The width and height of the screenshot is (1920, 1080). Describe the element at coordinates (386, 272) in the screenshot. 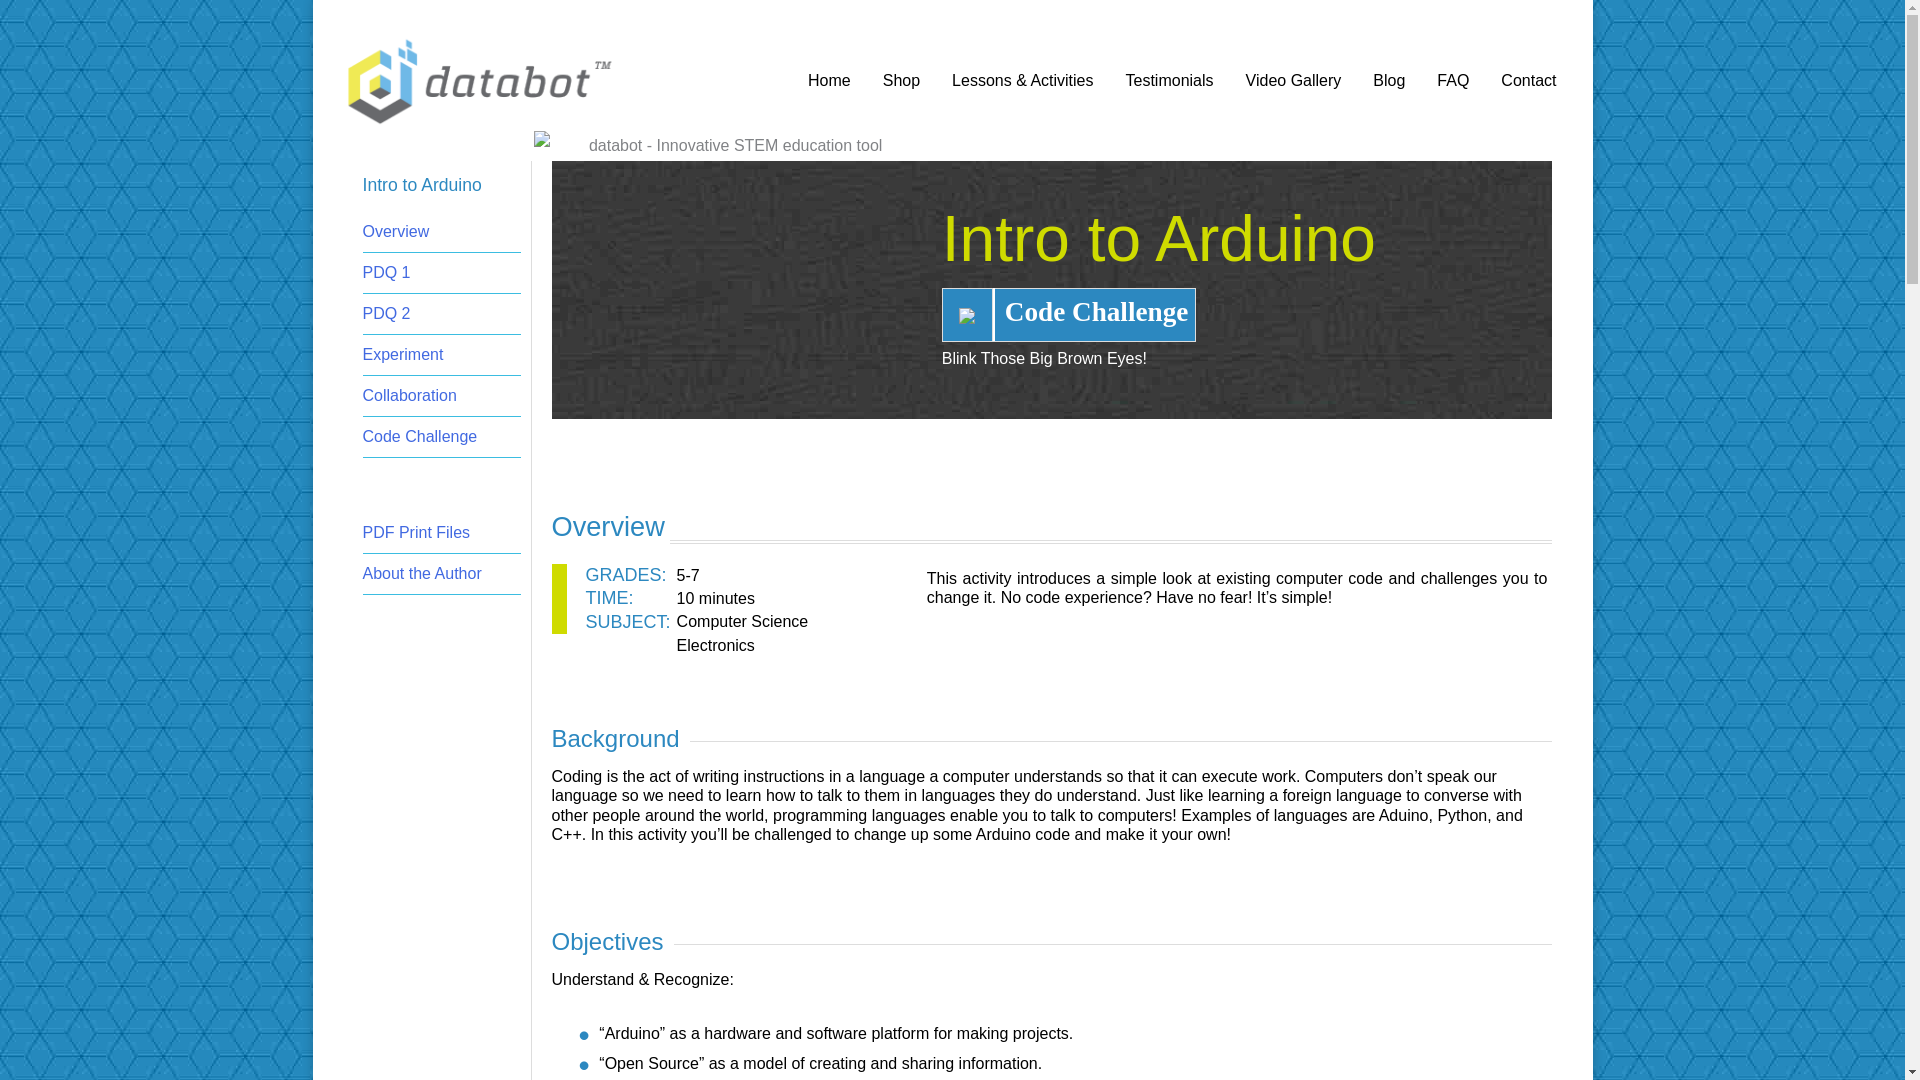

I see `PDQ 1` at that location.